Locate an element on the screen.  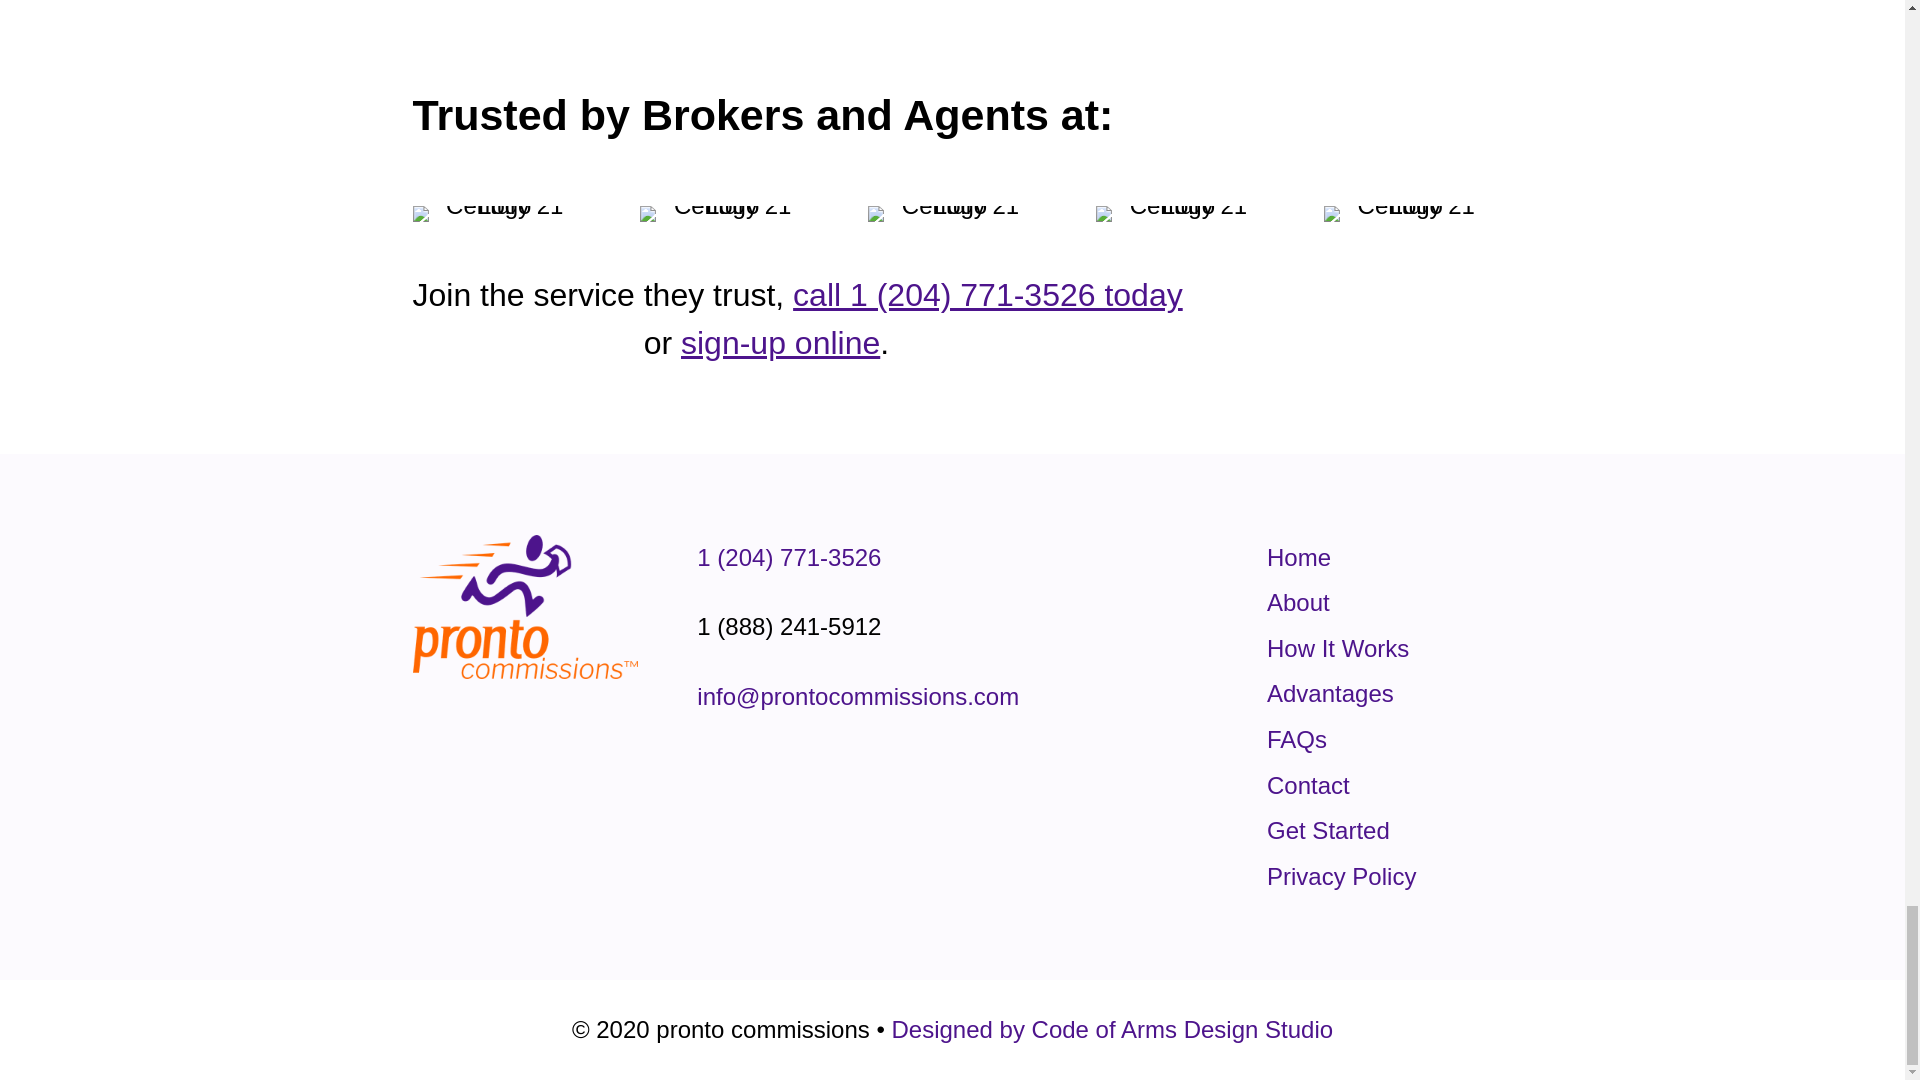
realty-executives is located at coordinates (1408, 214).